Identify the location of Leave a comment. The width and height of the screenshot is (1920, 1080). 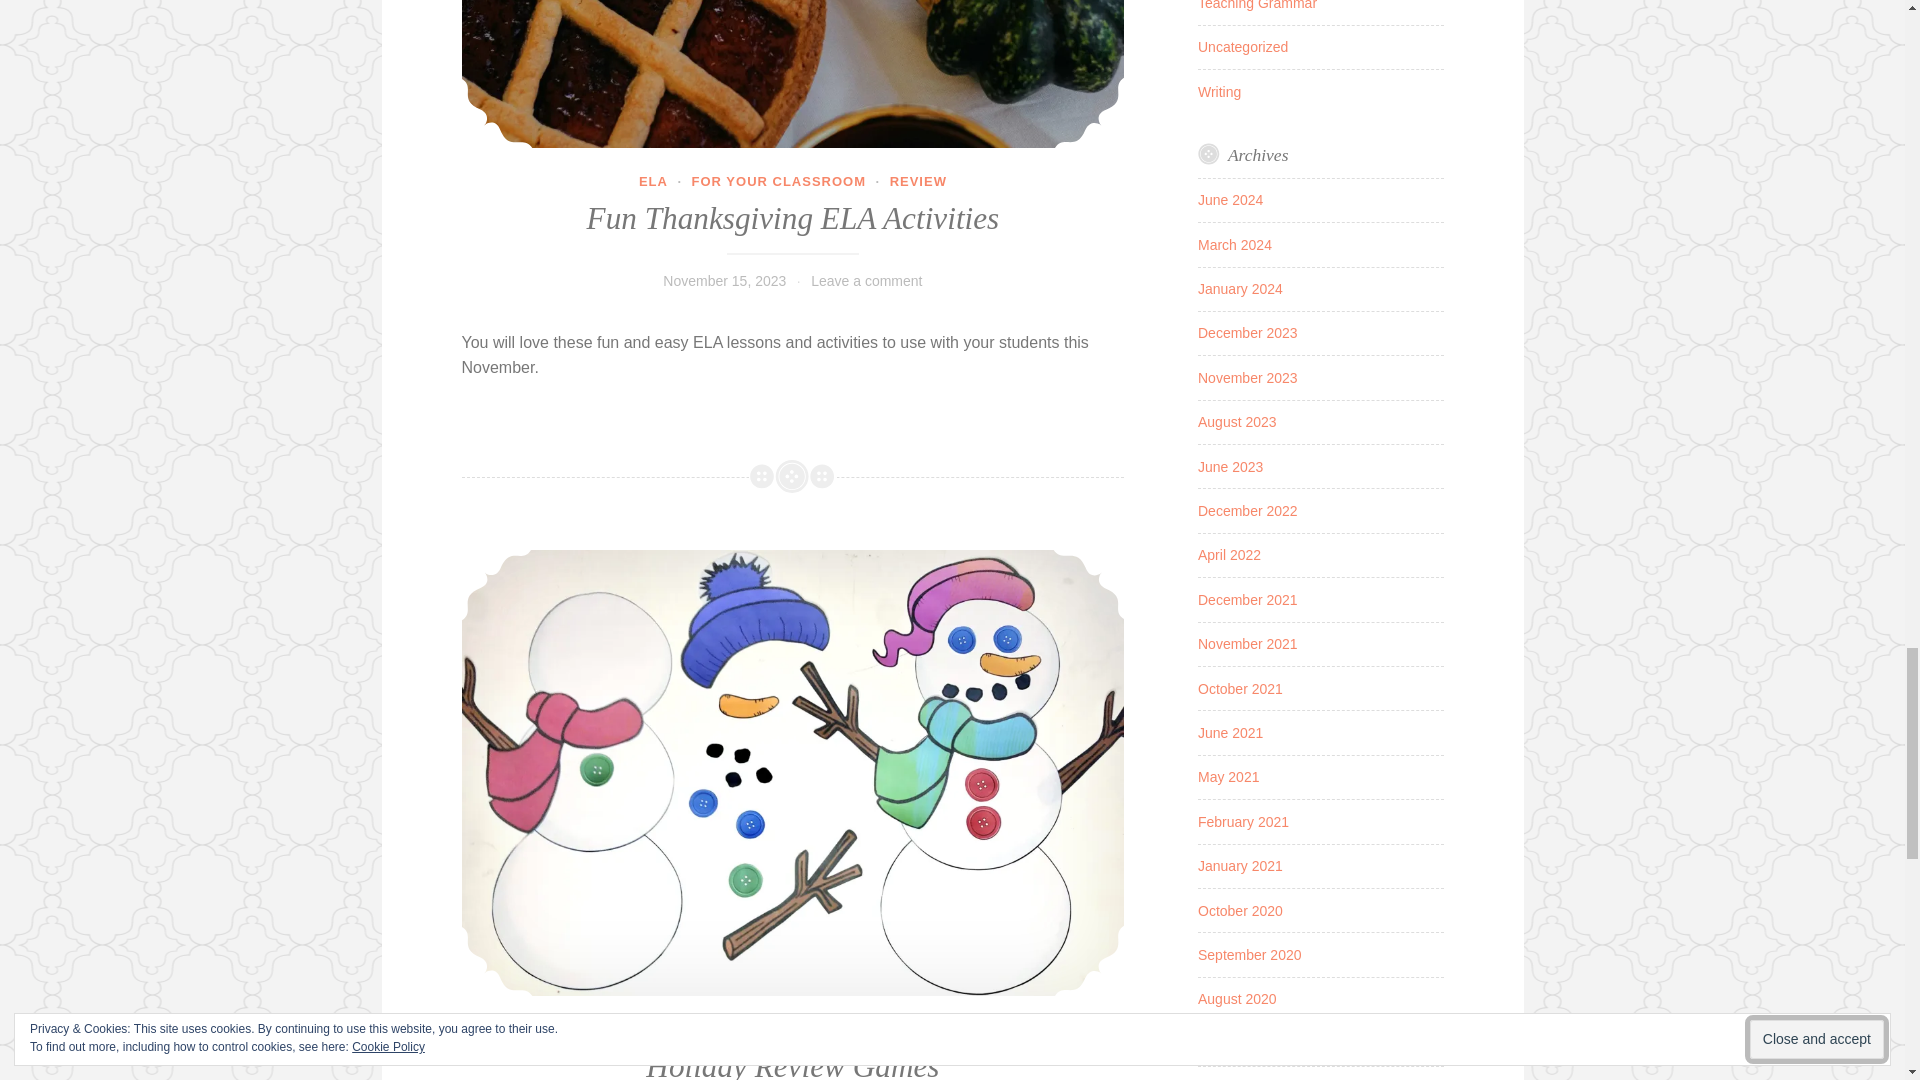
(866, 281).